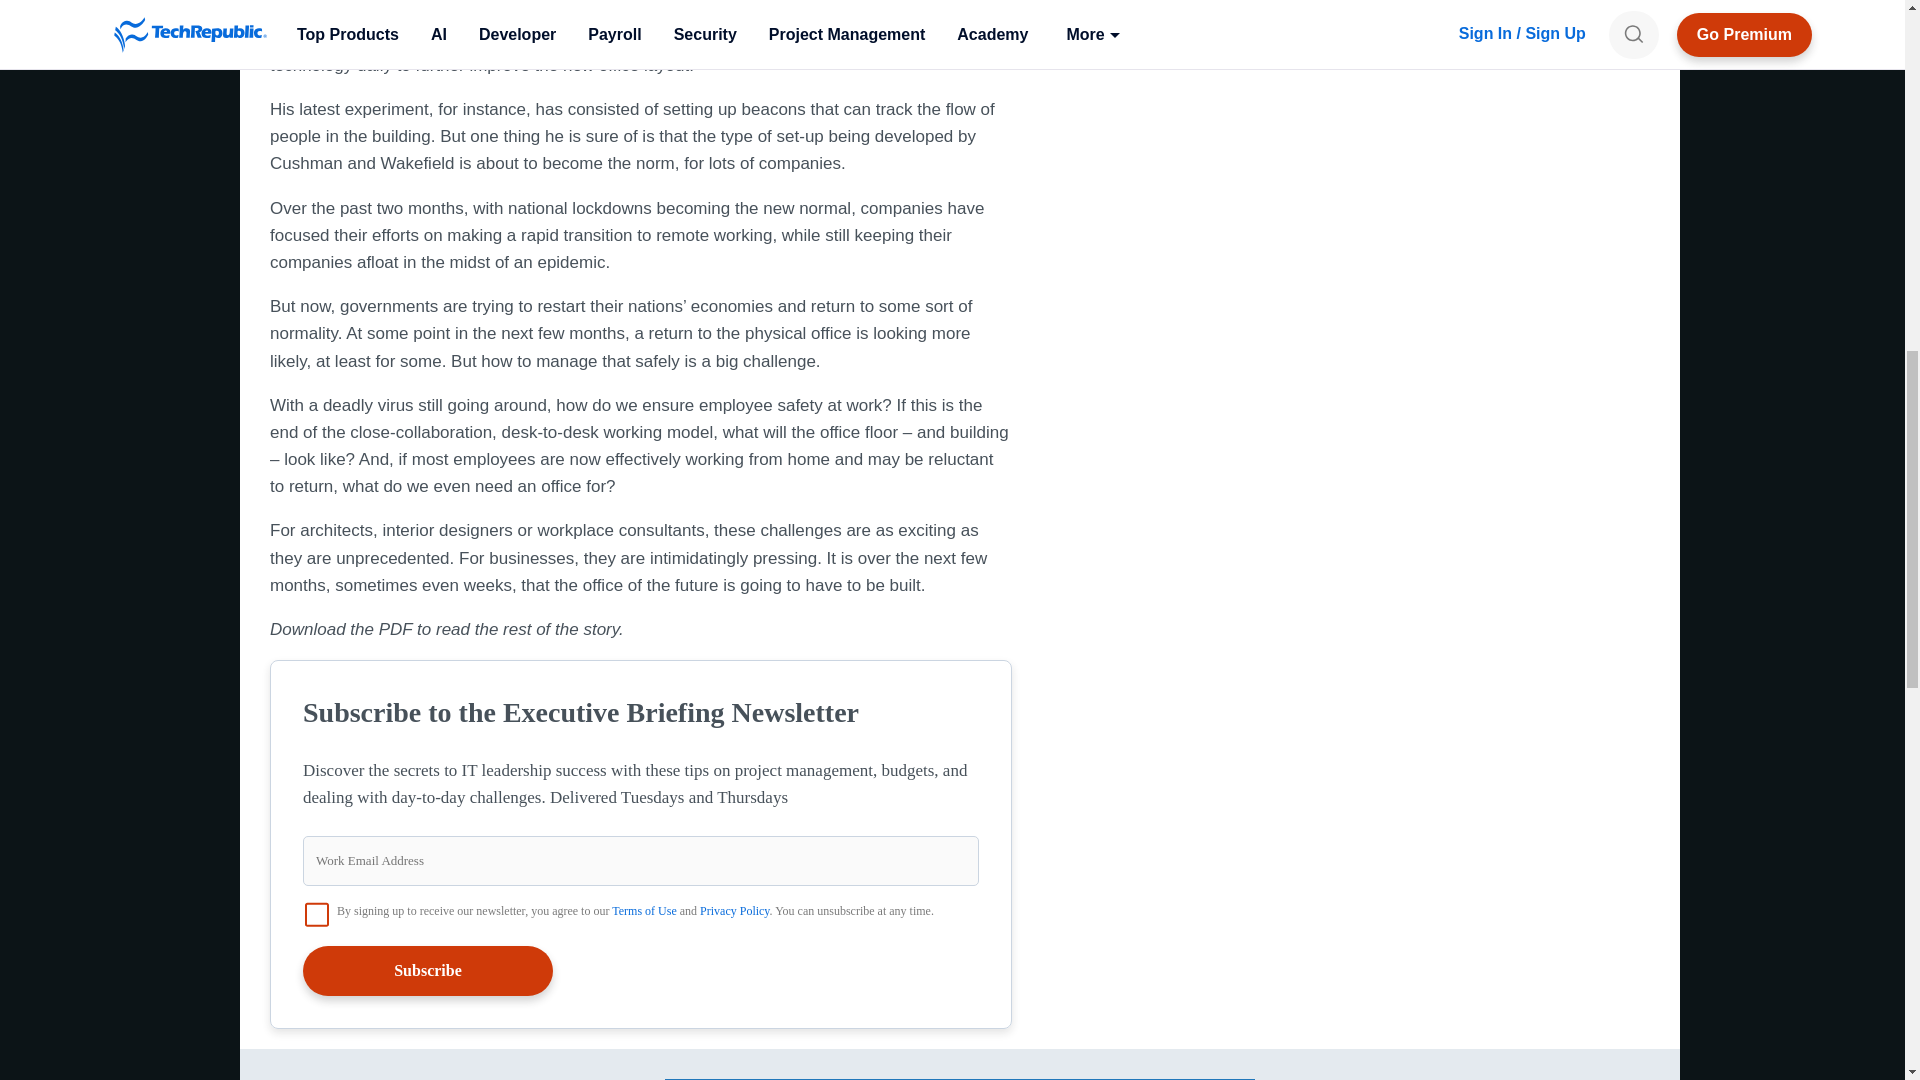 The height and width of the screenshot is (1080, 1920). Describe the element at coordinates (734, 910) in the screenshot. I see `Privacy Policy` at that location.